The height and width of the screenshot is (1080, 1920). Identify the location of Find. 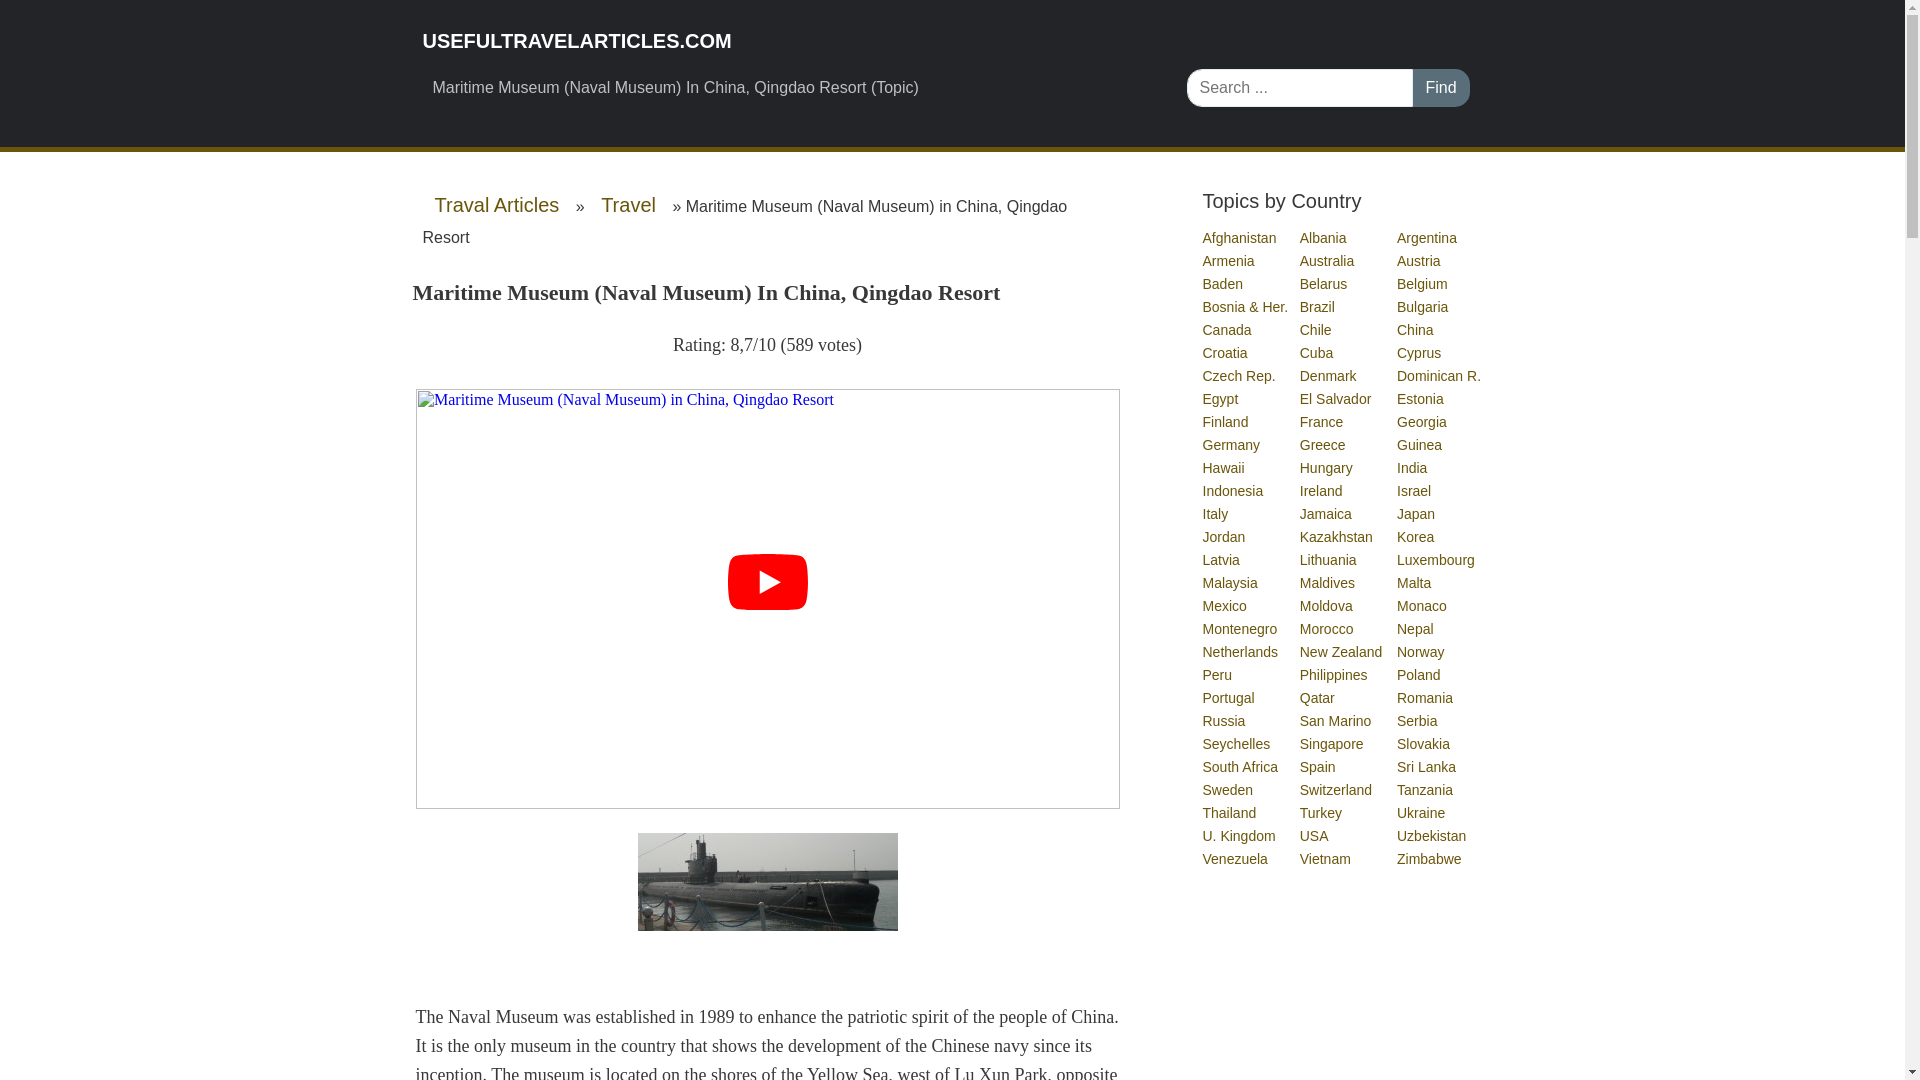
(1440, 88).